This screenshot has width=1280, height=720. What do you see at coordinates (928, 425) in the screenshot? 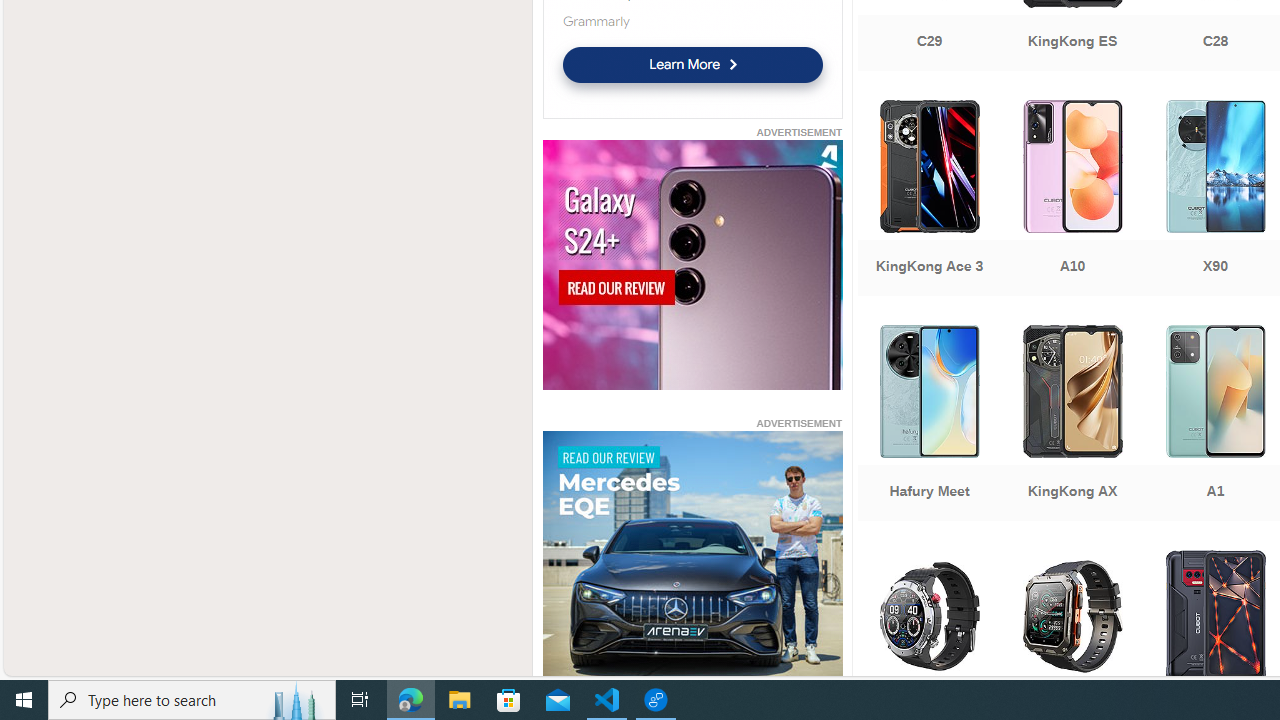
I see `Hafury Meet` at bounding box center [928, 425].